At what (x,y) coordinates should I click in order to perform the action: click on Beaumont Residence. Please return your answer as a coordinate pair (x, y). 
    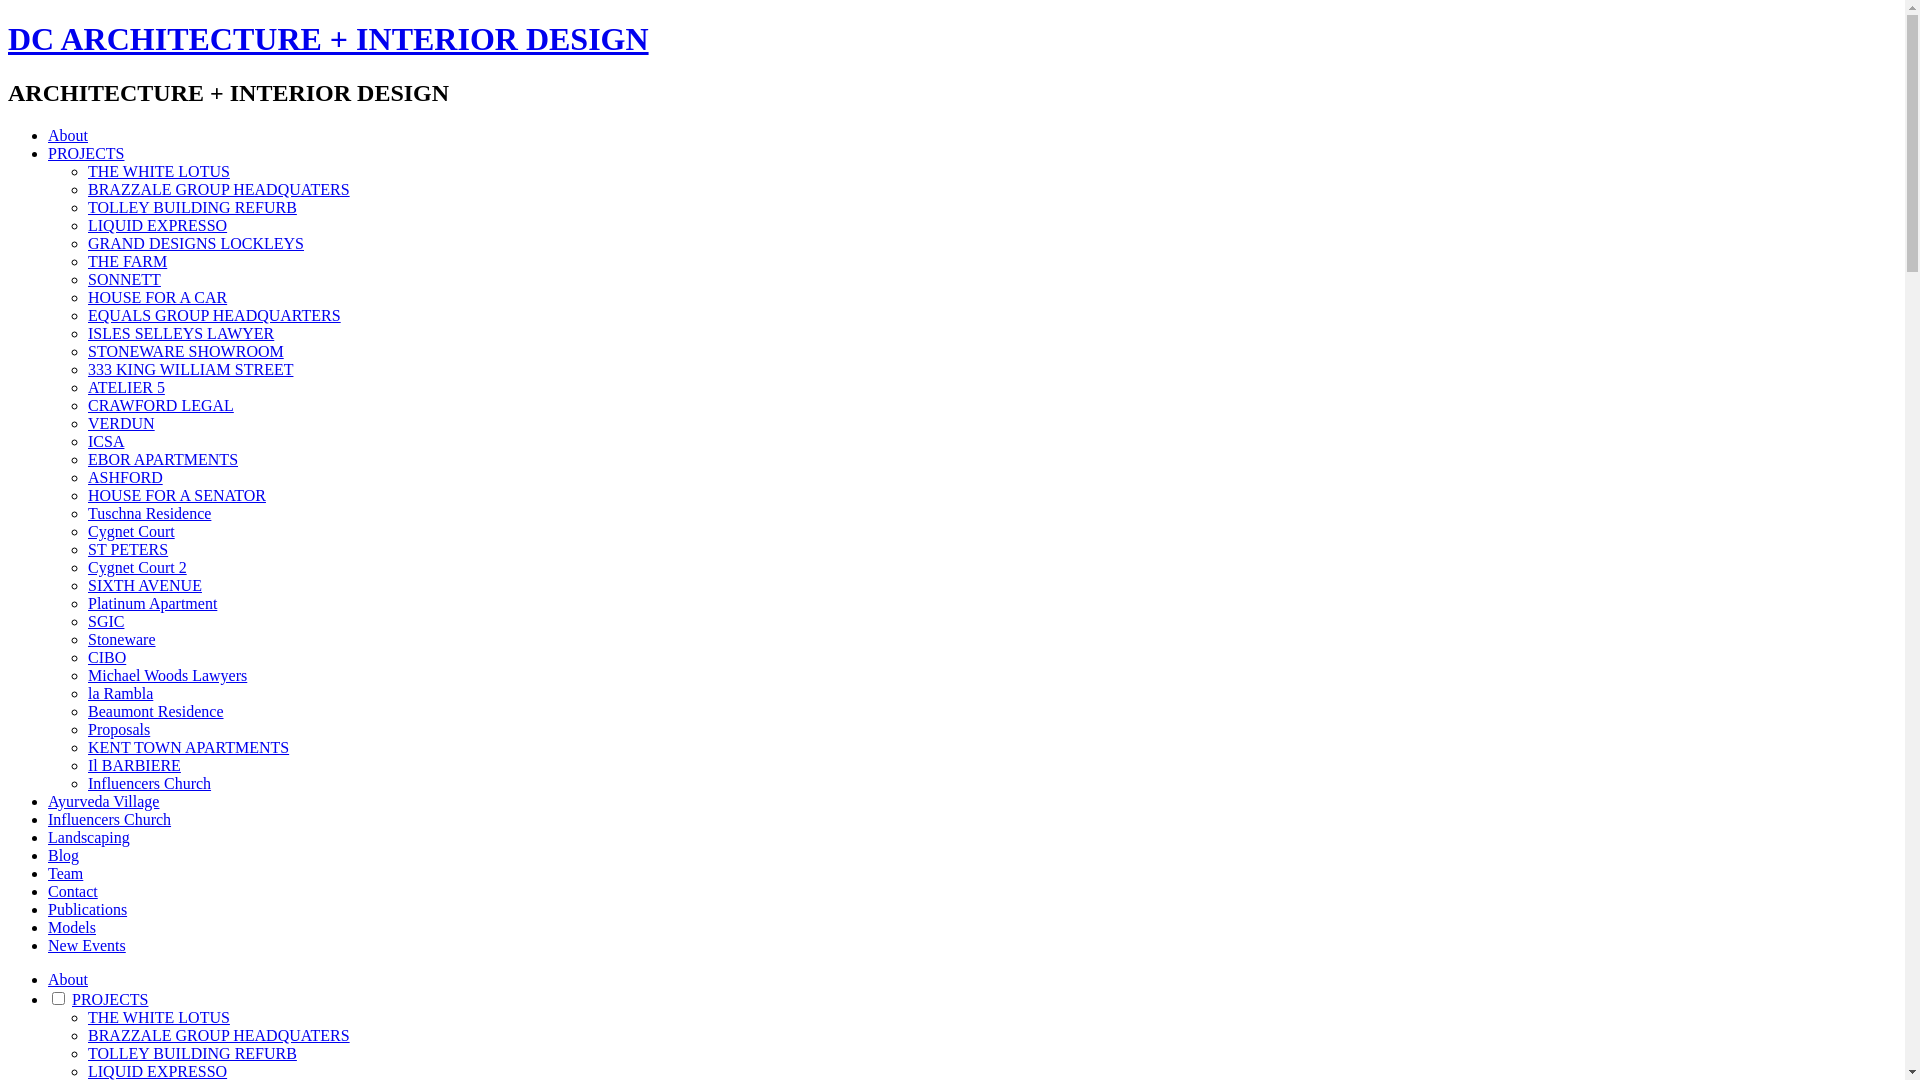
    Looking at the image, I should click on (156, 712).